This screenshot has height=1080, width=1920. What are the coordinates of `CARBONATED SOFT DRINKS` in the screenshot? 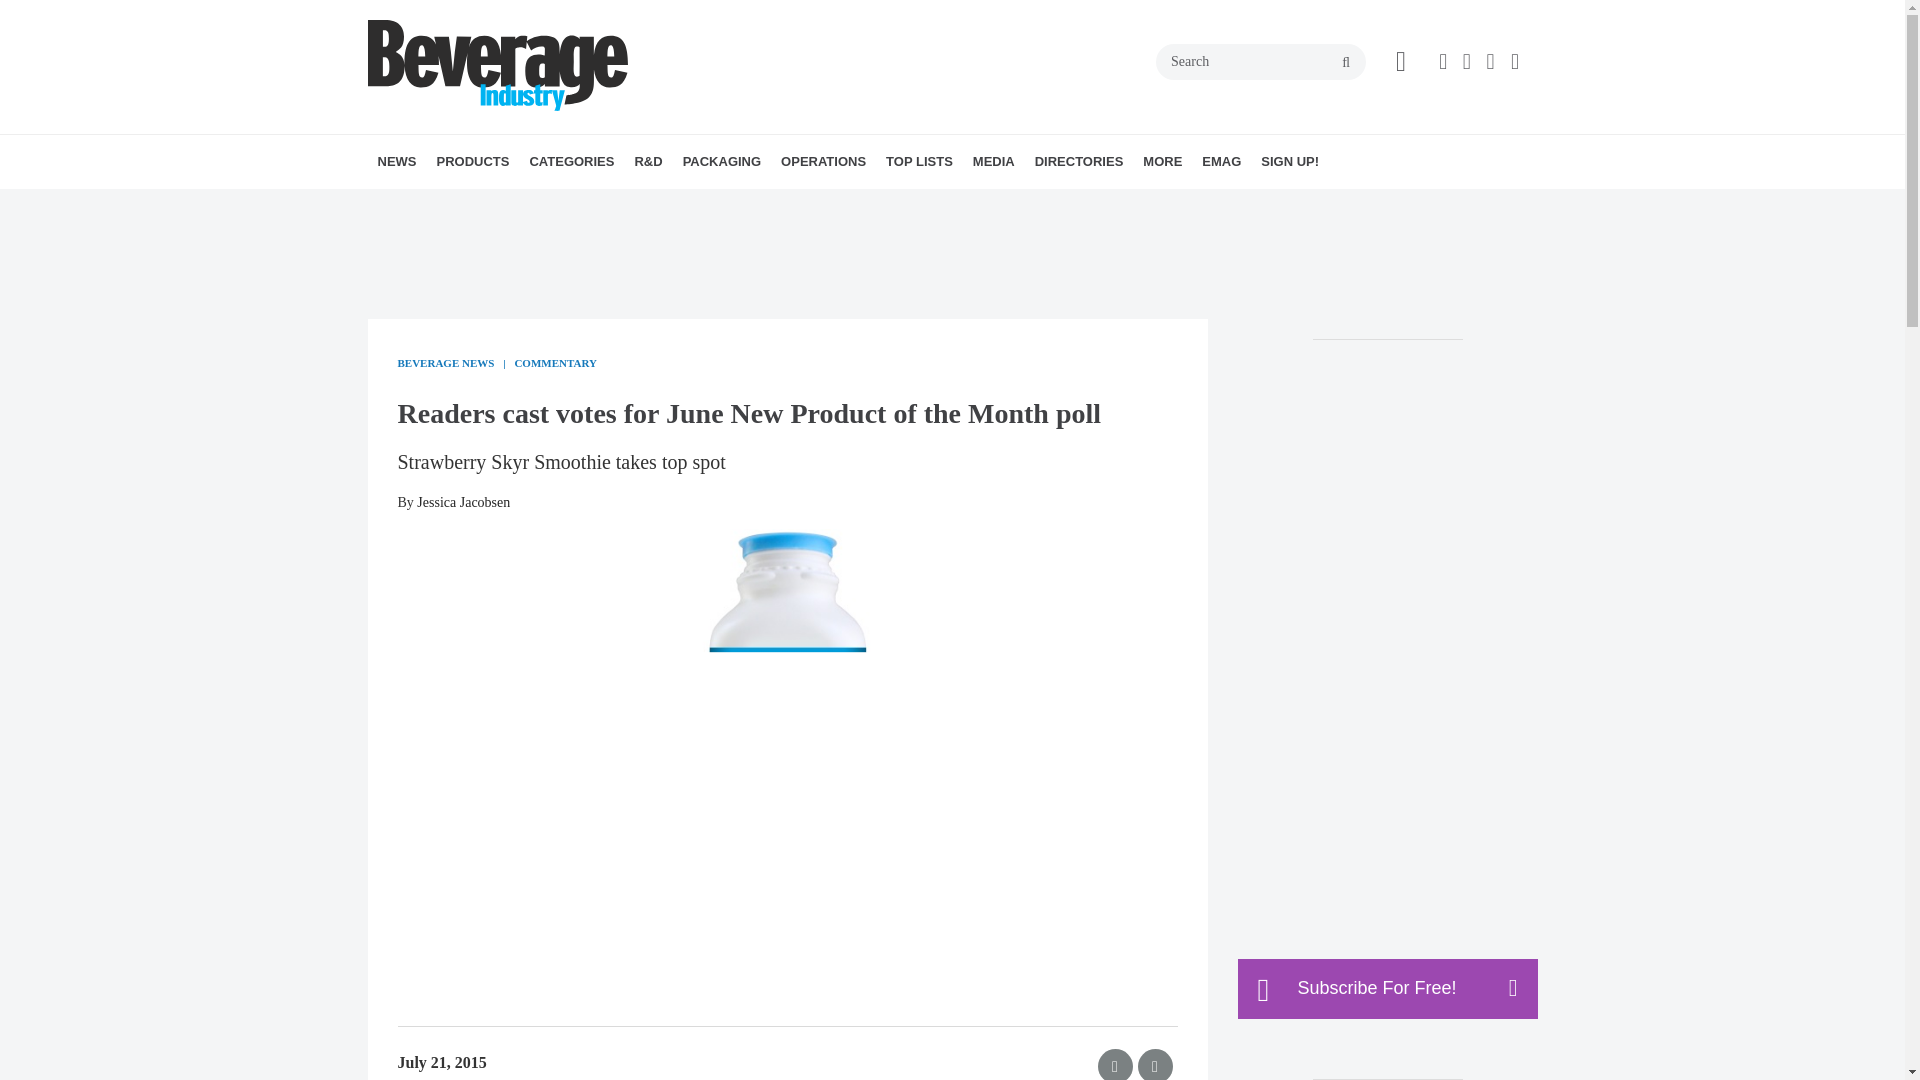 It's located at (676, 206).